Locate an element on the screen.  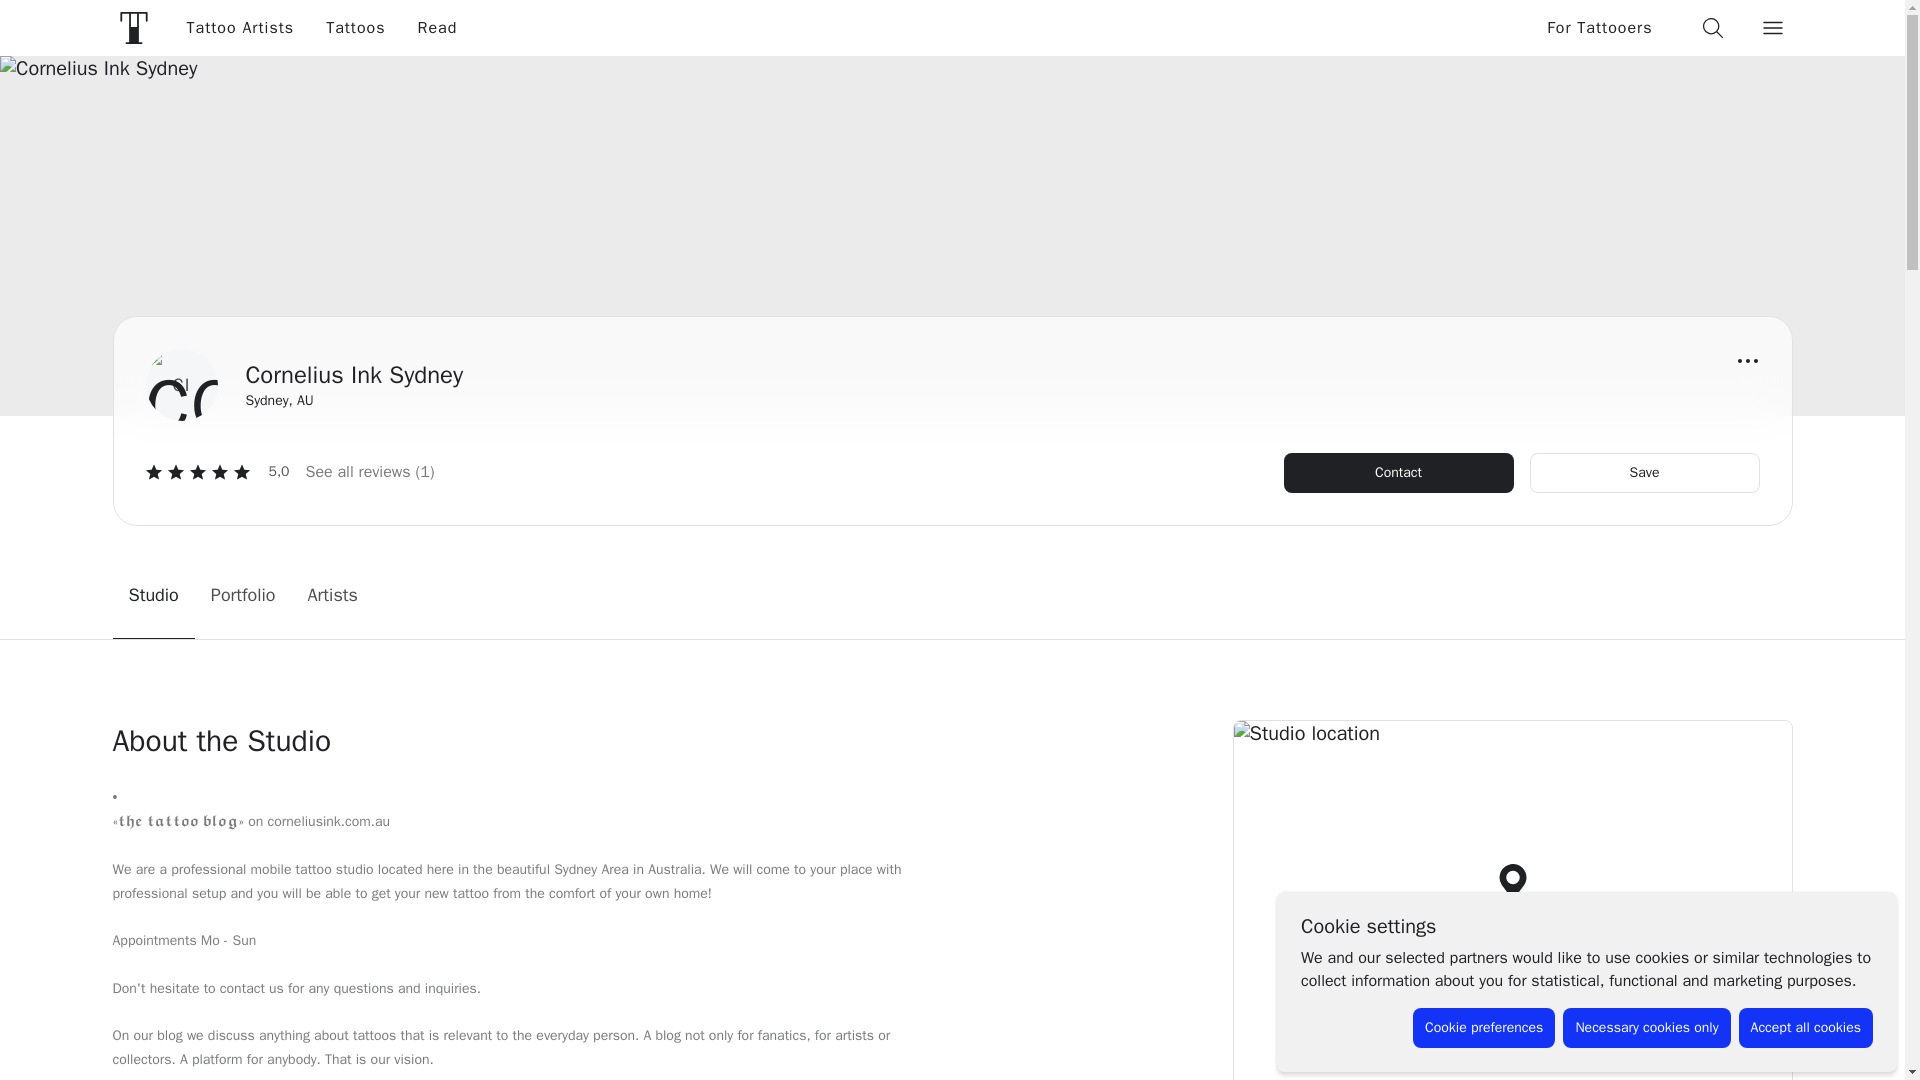
Accept all cookies is located at coordinates (1806, 1027).